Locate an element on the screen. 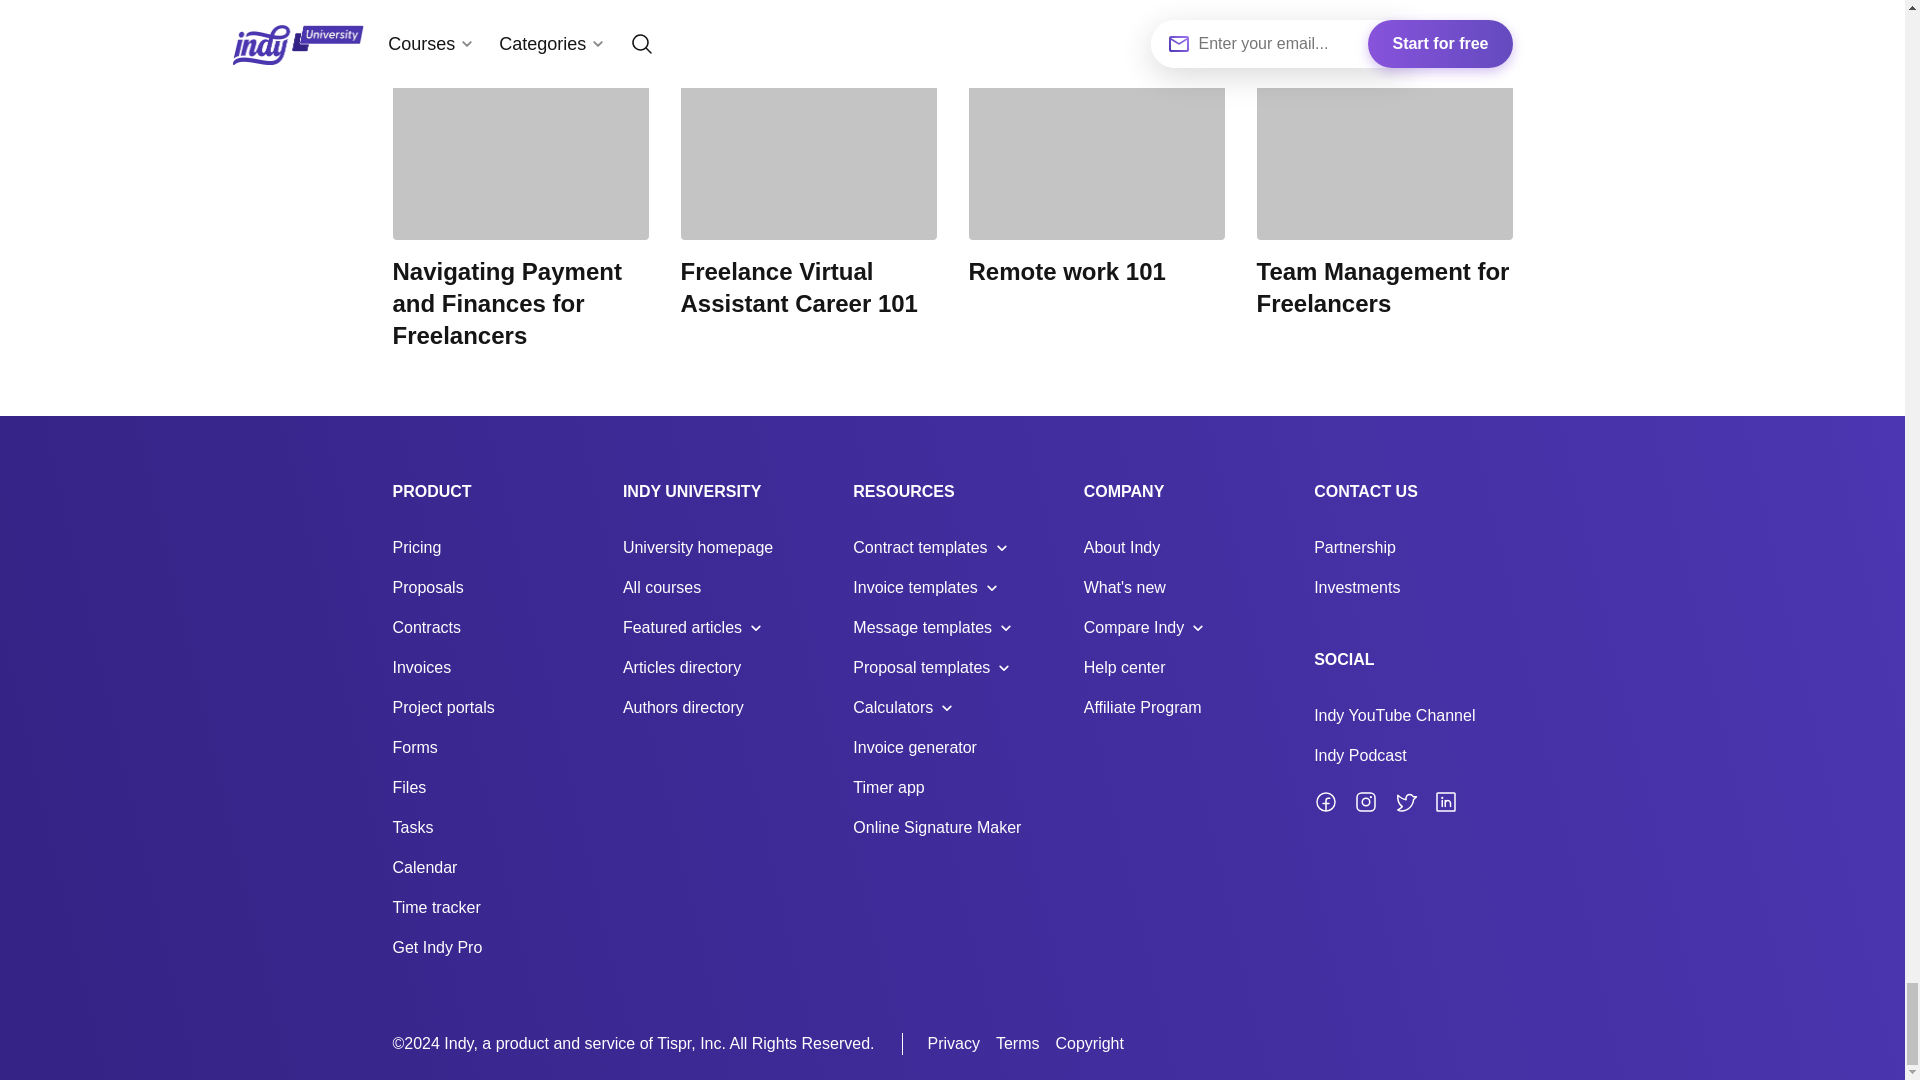 The image size is (1920, 1080). Pricing is located at coordinates (416, 547).